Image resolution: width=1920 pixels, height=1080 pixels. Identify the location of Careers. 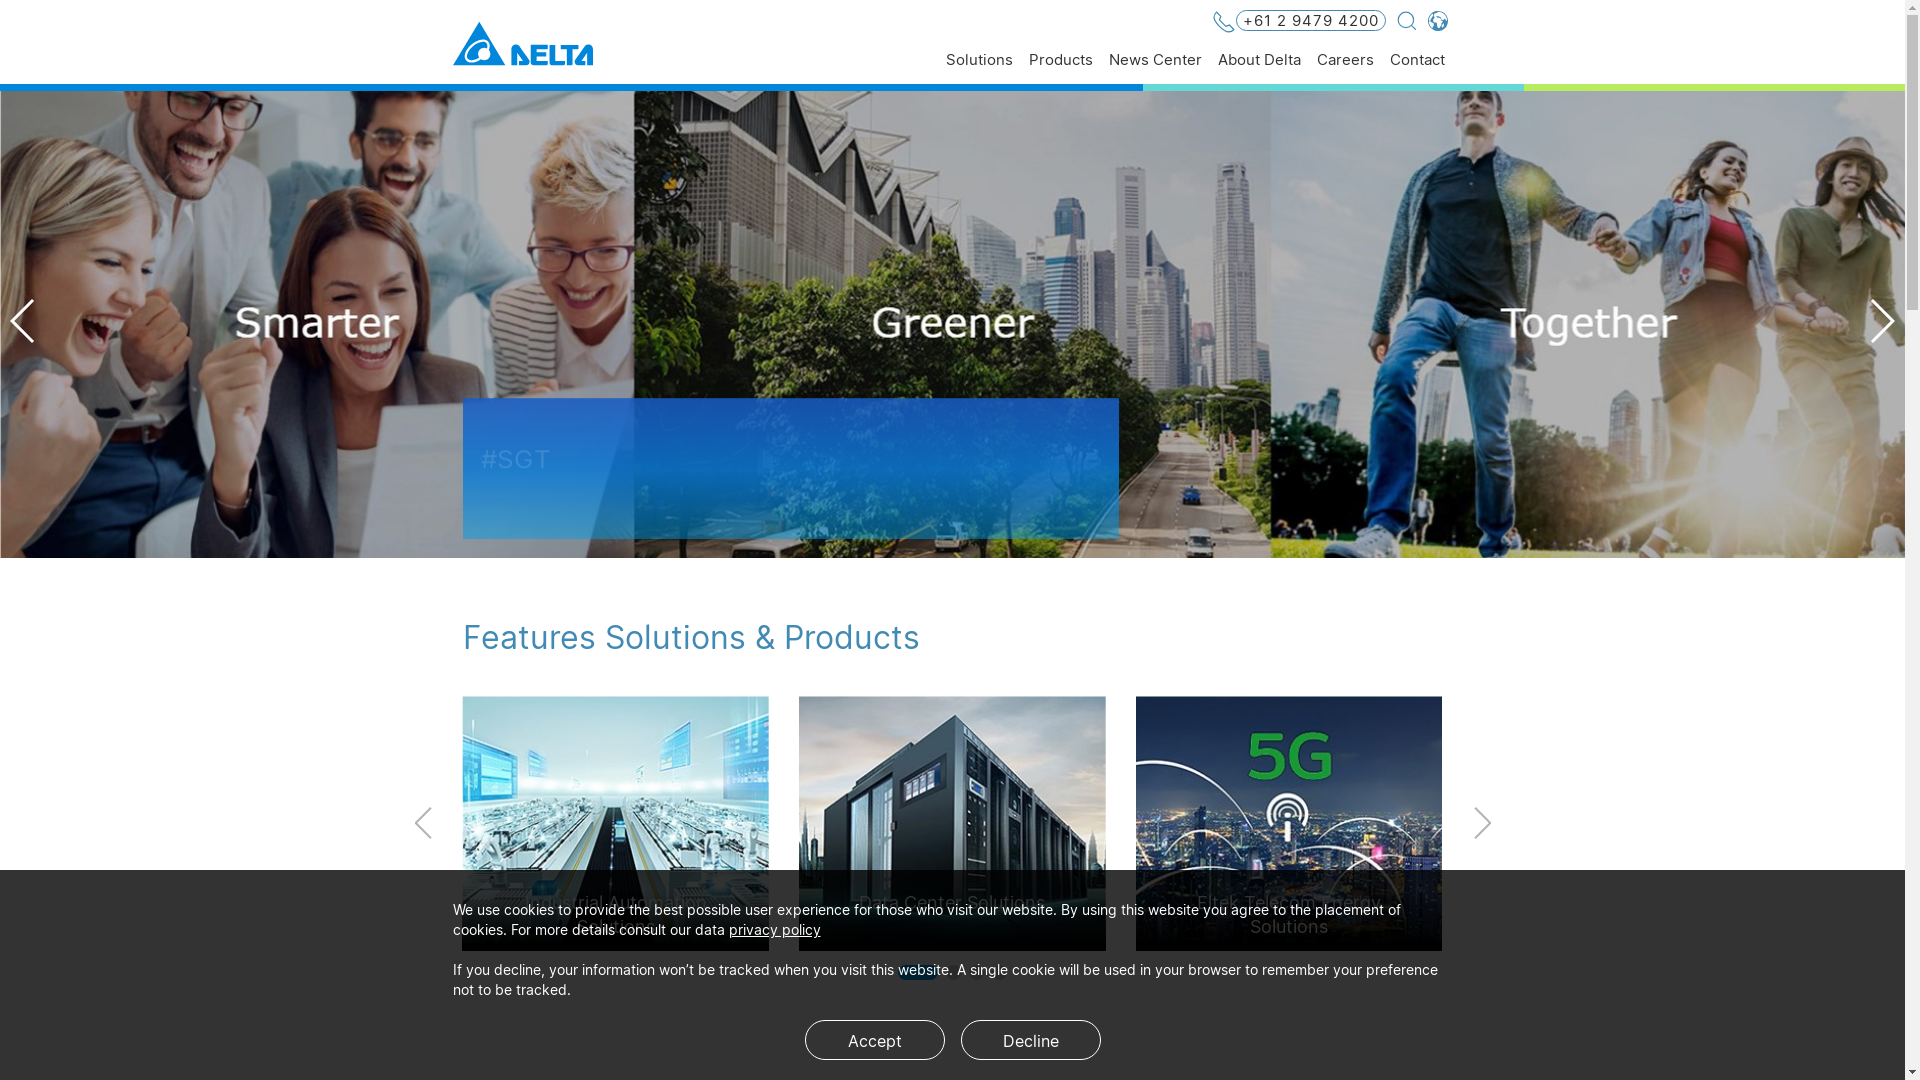
(1344, 68).